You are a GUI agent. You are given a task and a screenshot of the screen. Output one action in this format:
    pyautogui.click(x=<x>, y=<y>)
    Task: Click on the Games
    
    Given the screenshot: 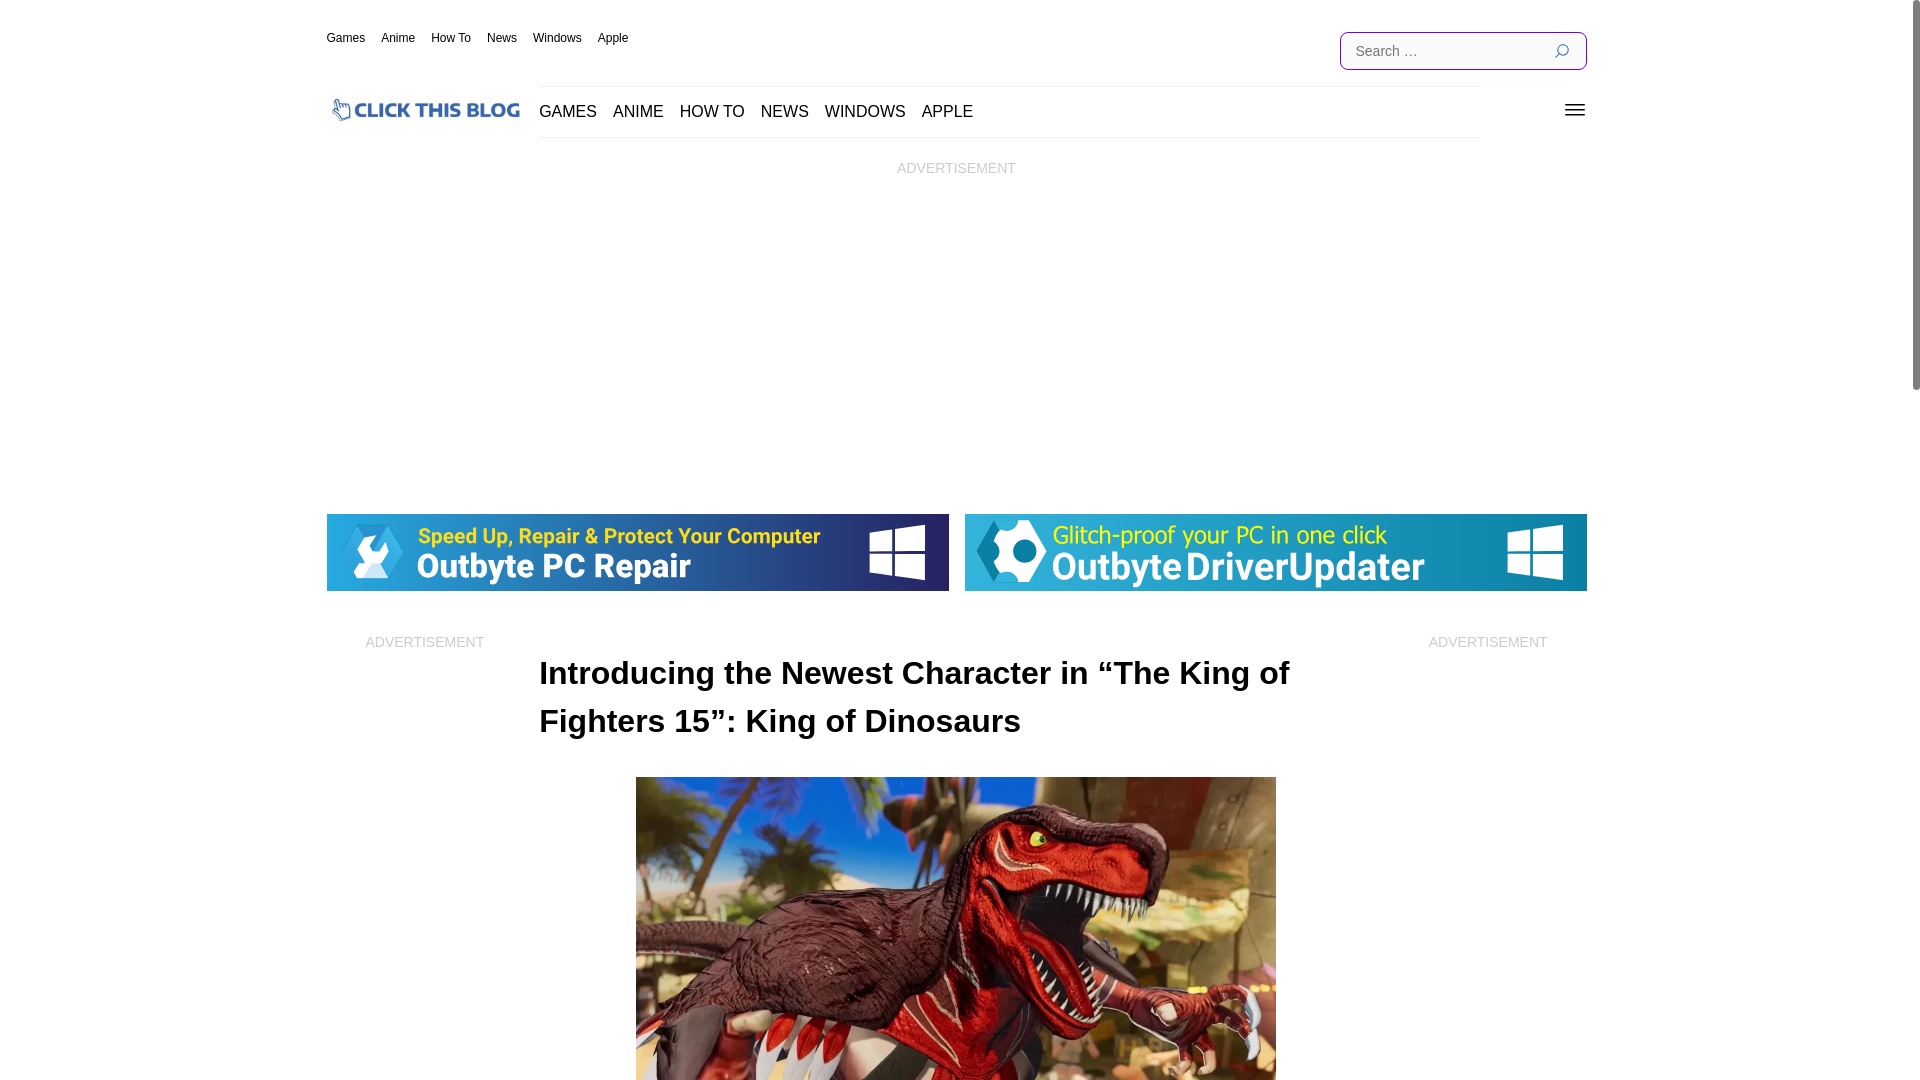 What is the action you would take?
    pyautogui.click(x=345, y=38)
    